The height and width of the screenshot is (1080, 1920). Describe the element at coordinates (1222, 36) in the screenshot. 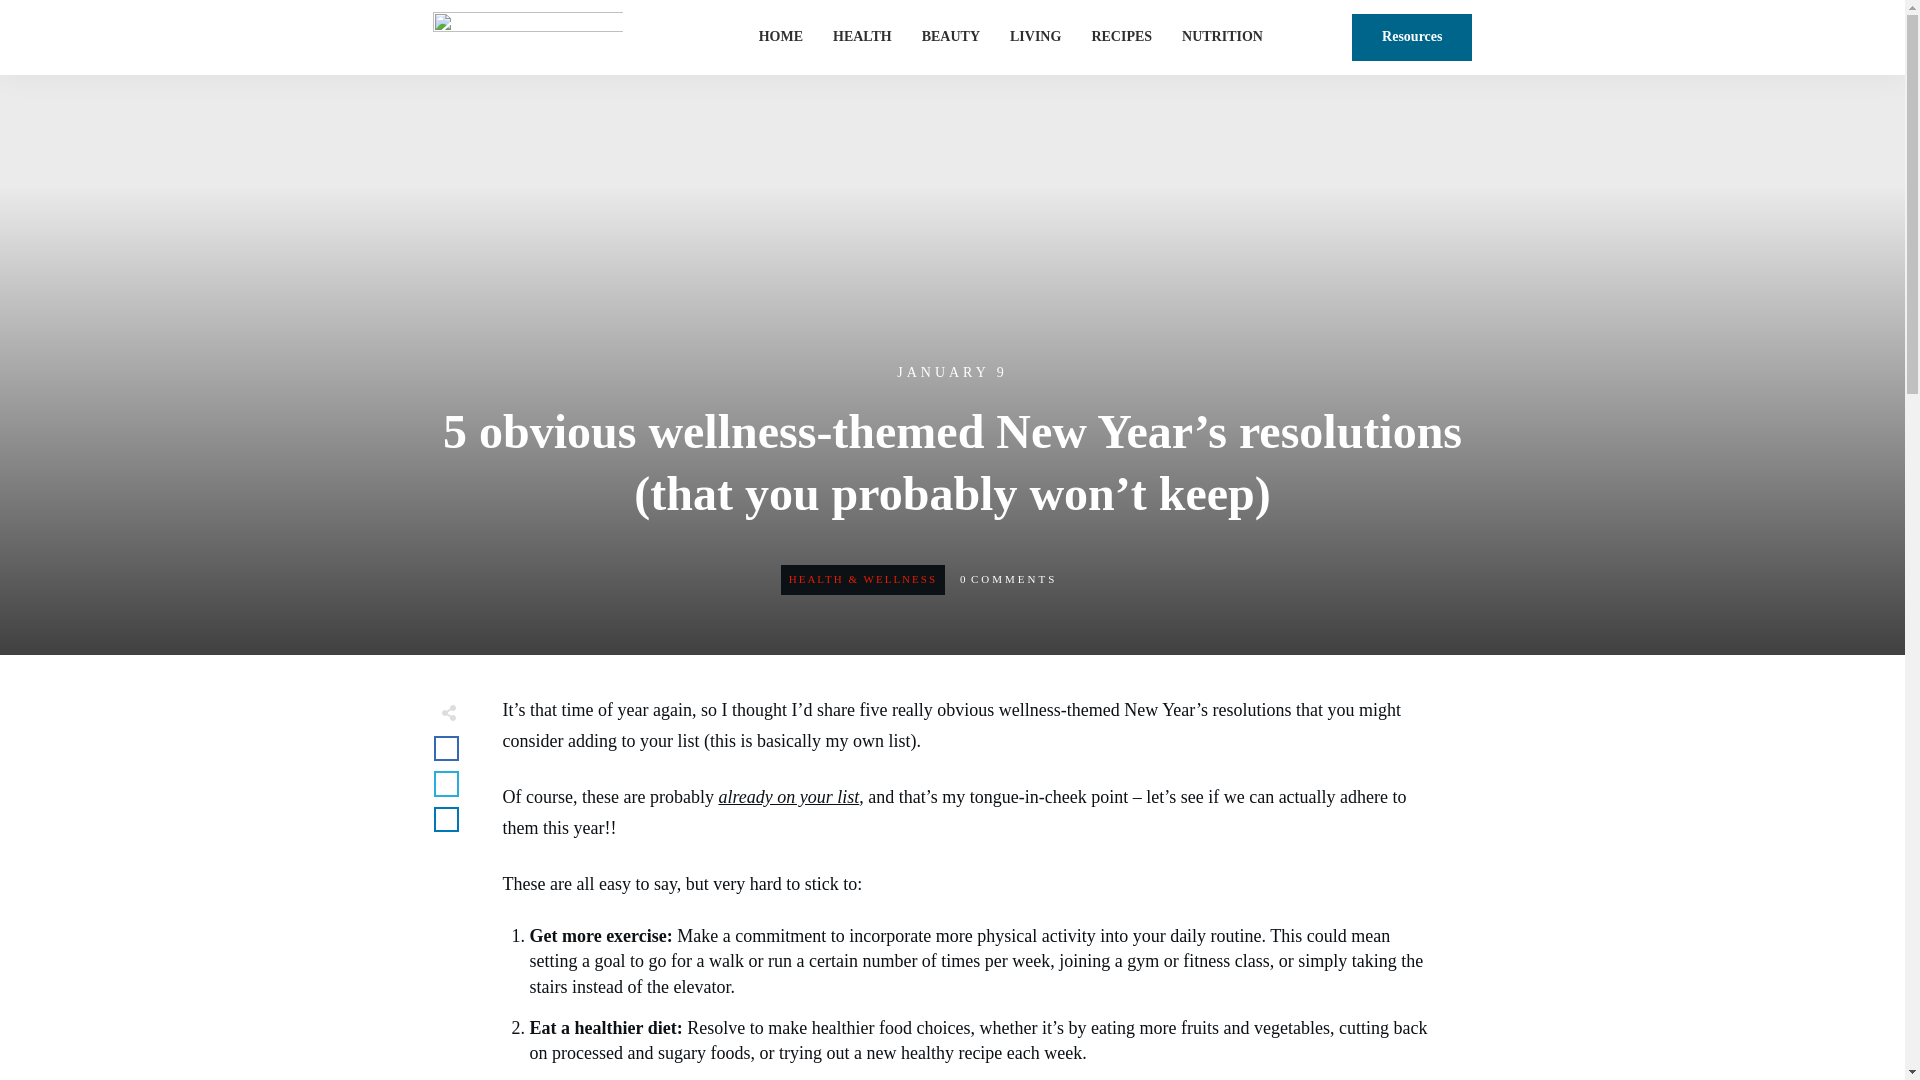

I see `NUTRITION` at that location.